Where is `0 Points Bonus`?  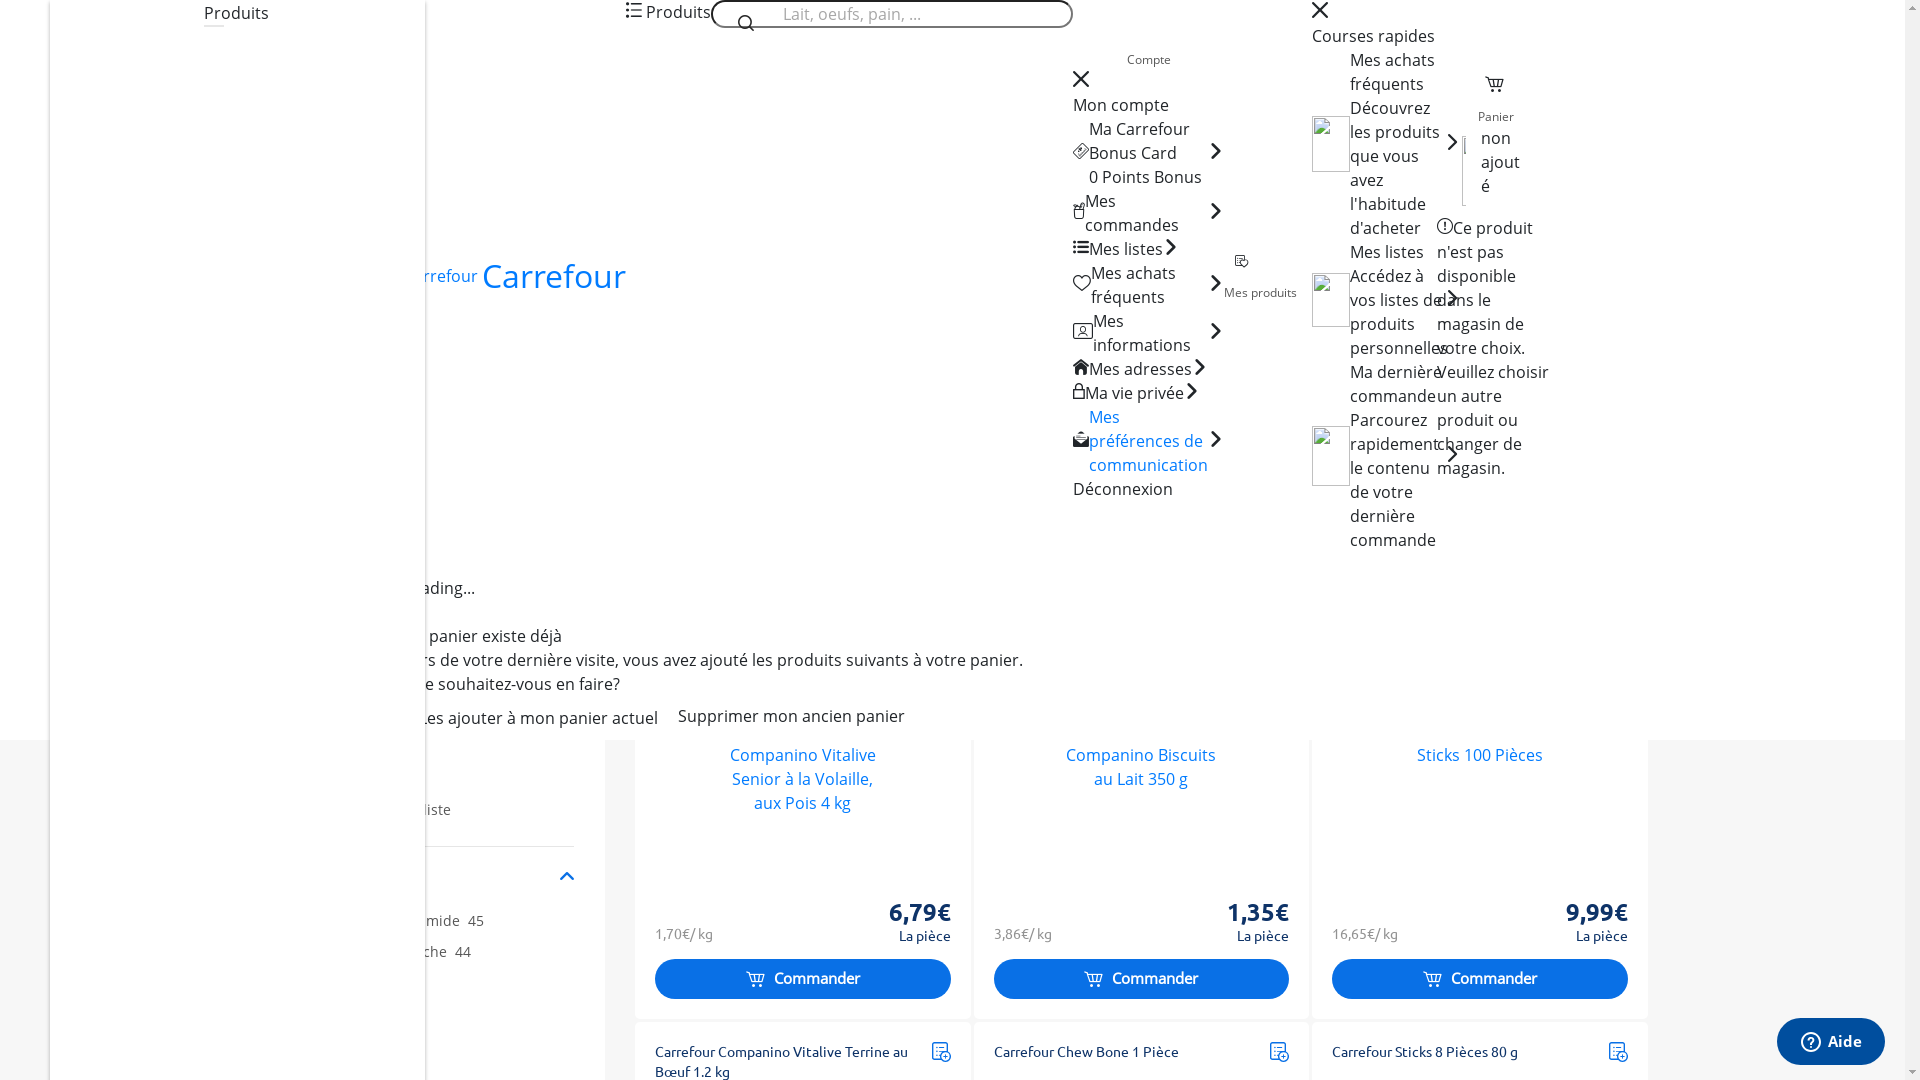
0 Points Bonus is located at coordinates (1146, 177).